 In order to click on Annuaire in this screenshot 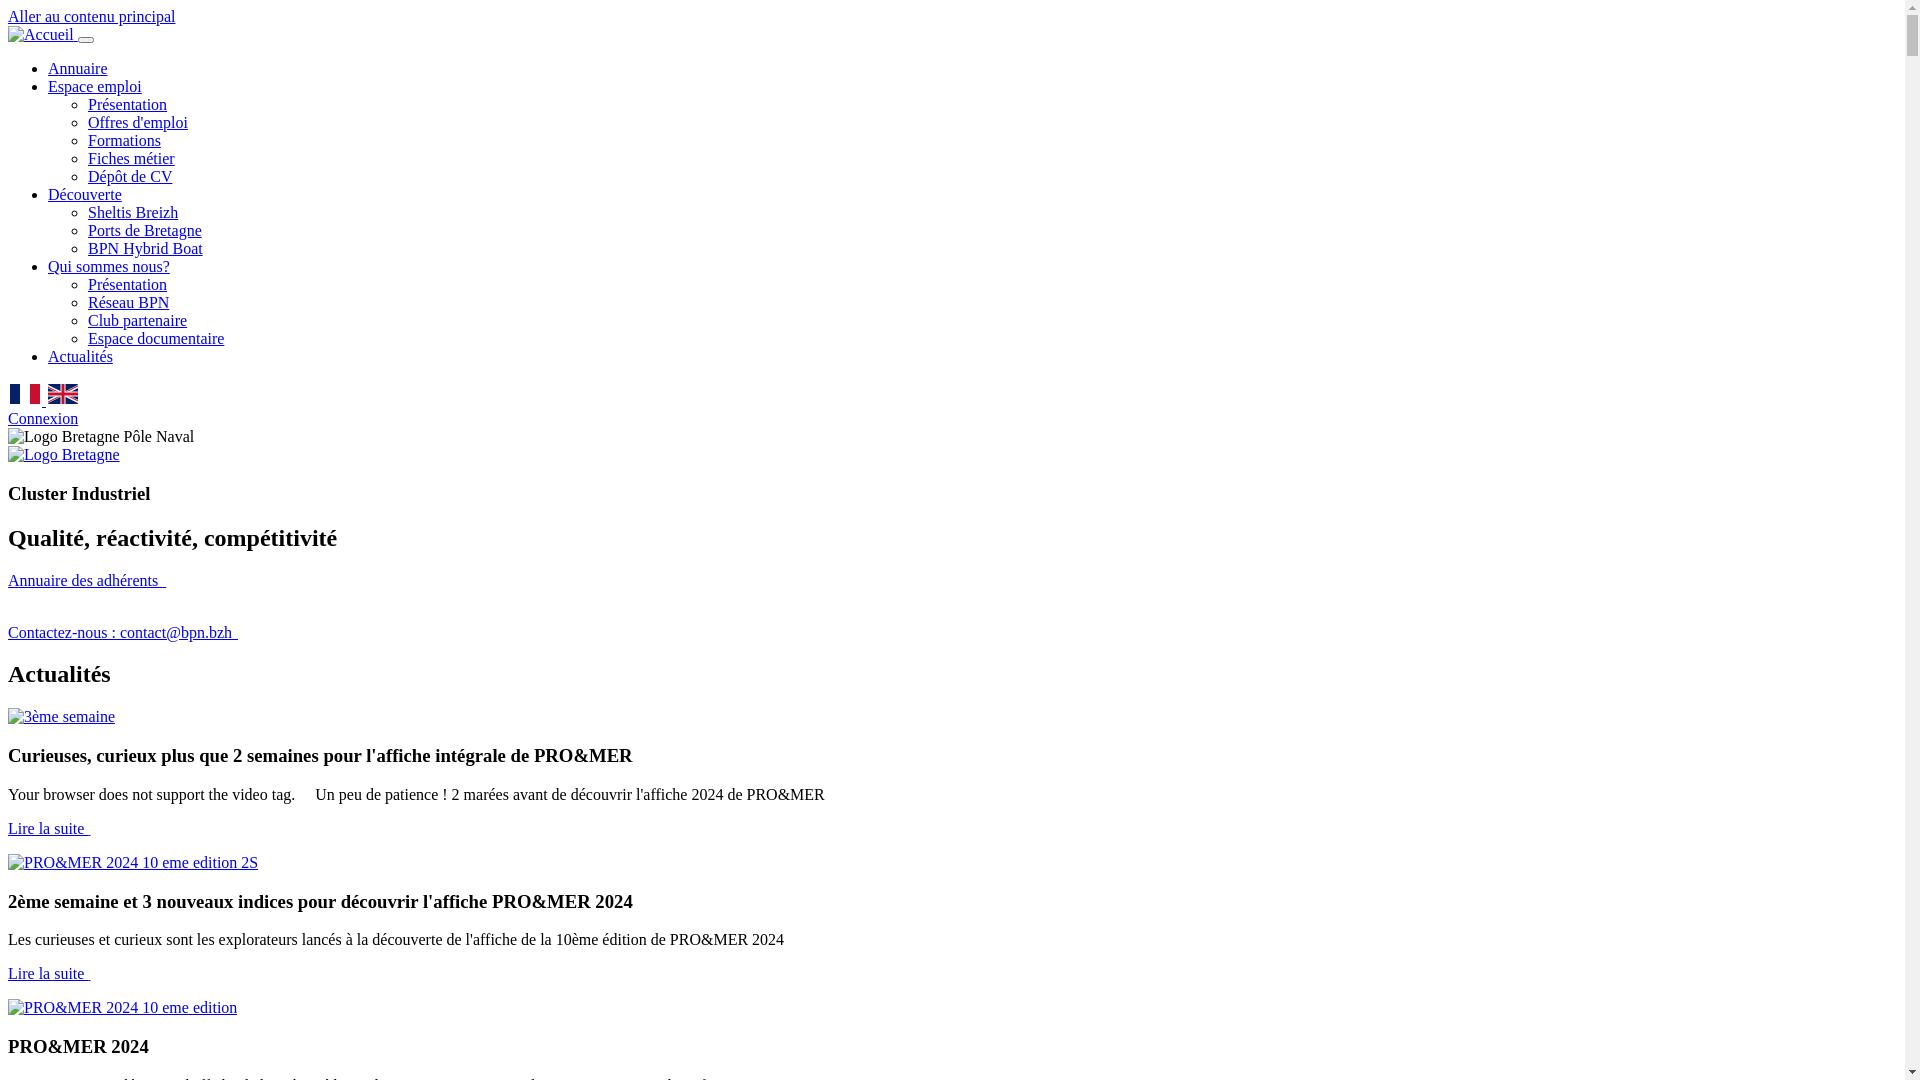, I will do `click(78, 68)`.